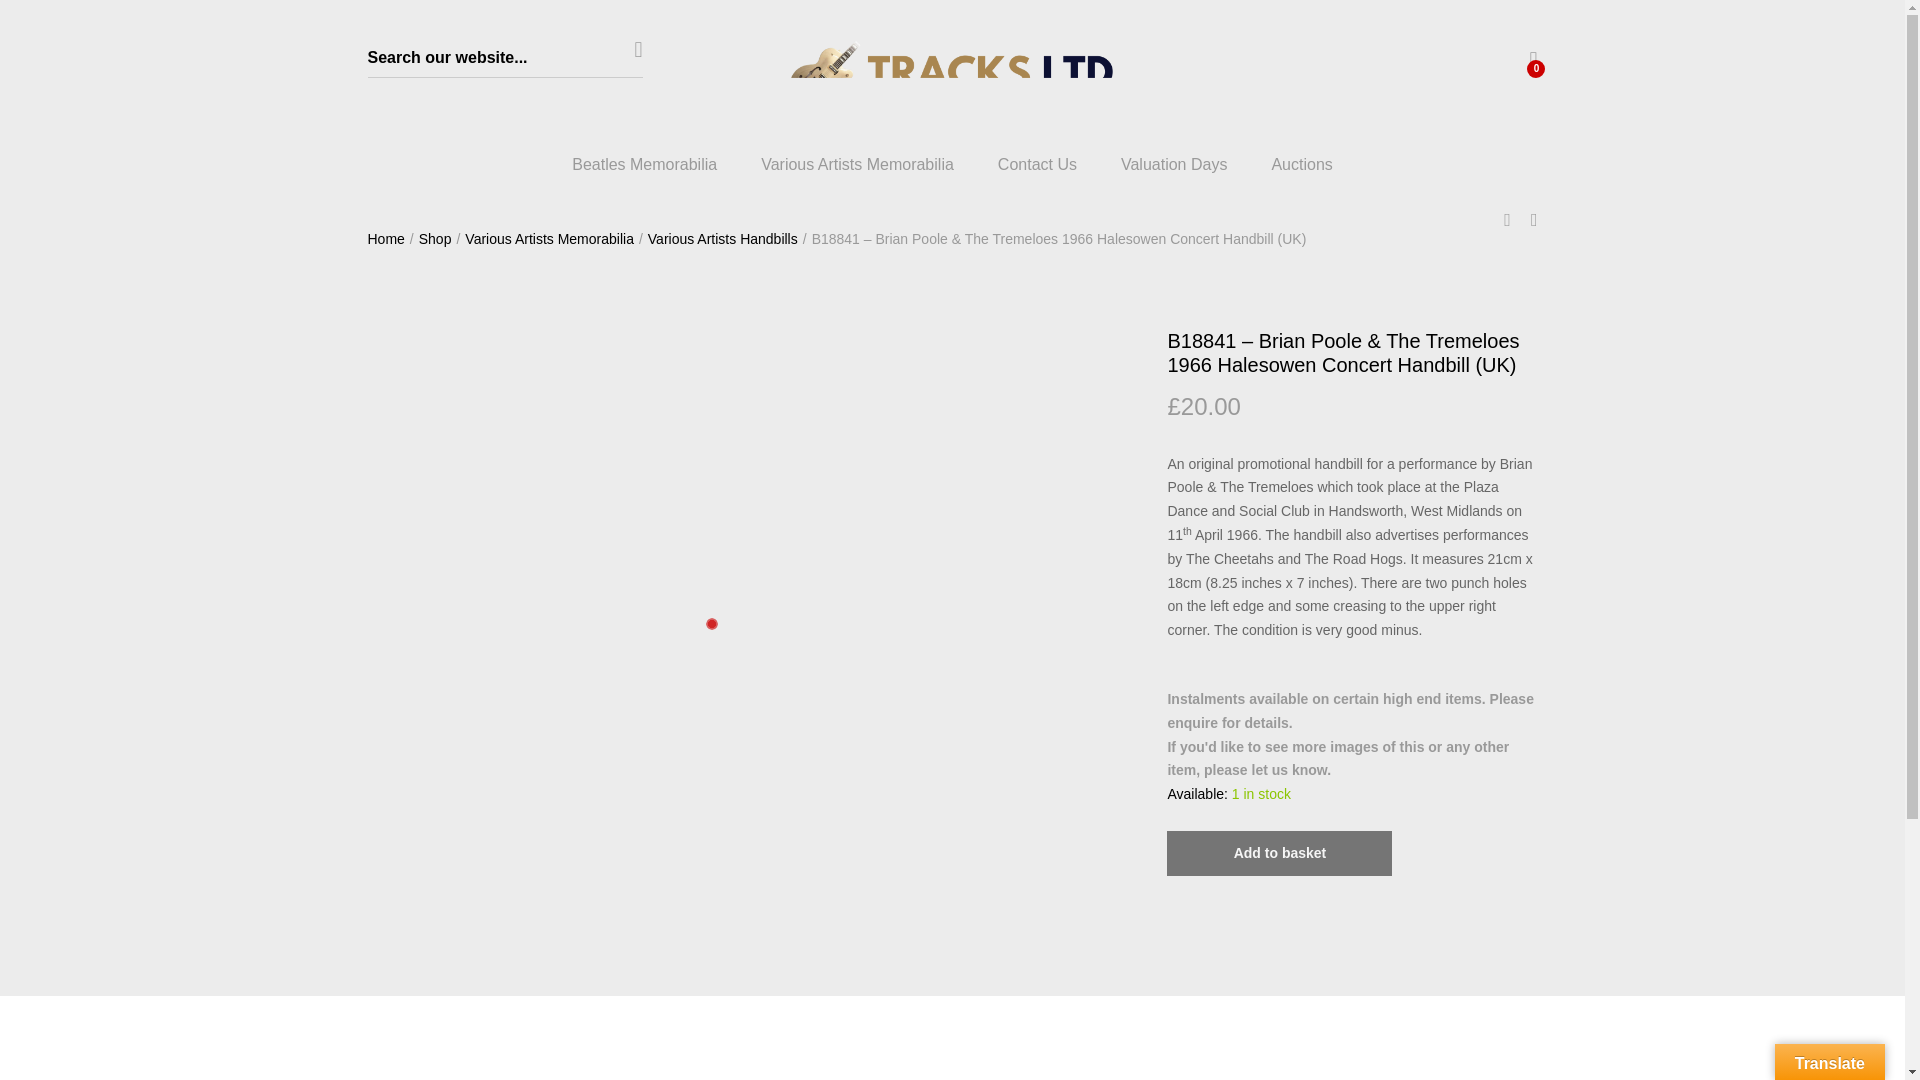 Image resolution: width=1920 pixels, height=1080 pixels. Describe the element at coordinates (644, 164) in the screenshot. I see `Beatles Memorabilia` at that location.